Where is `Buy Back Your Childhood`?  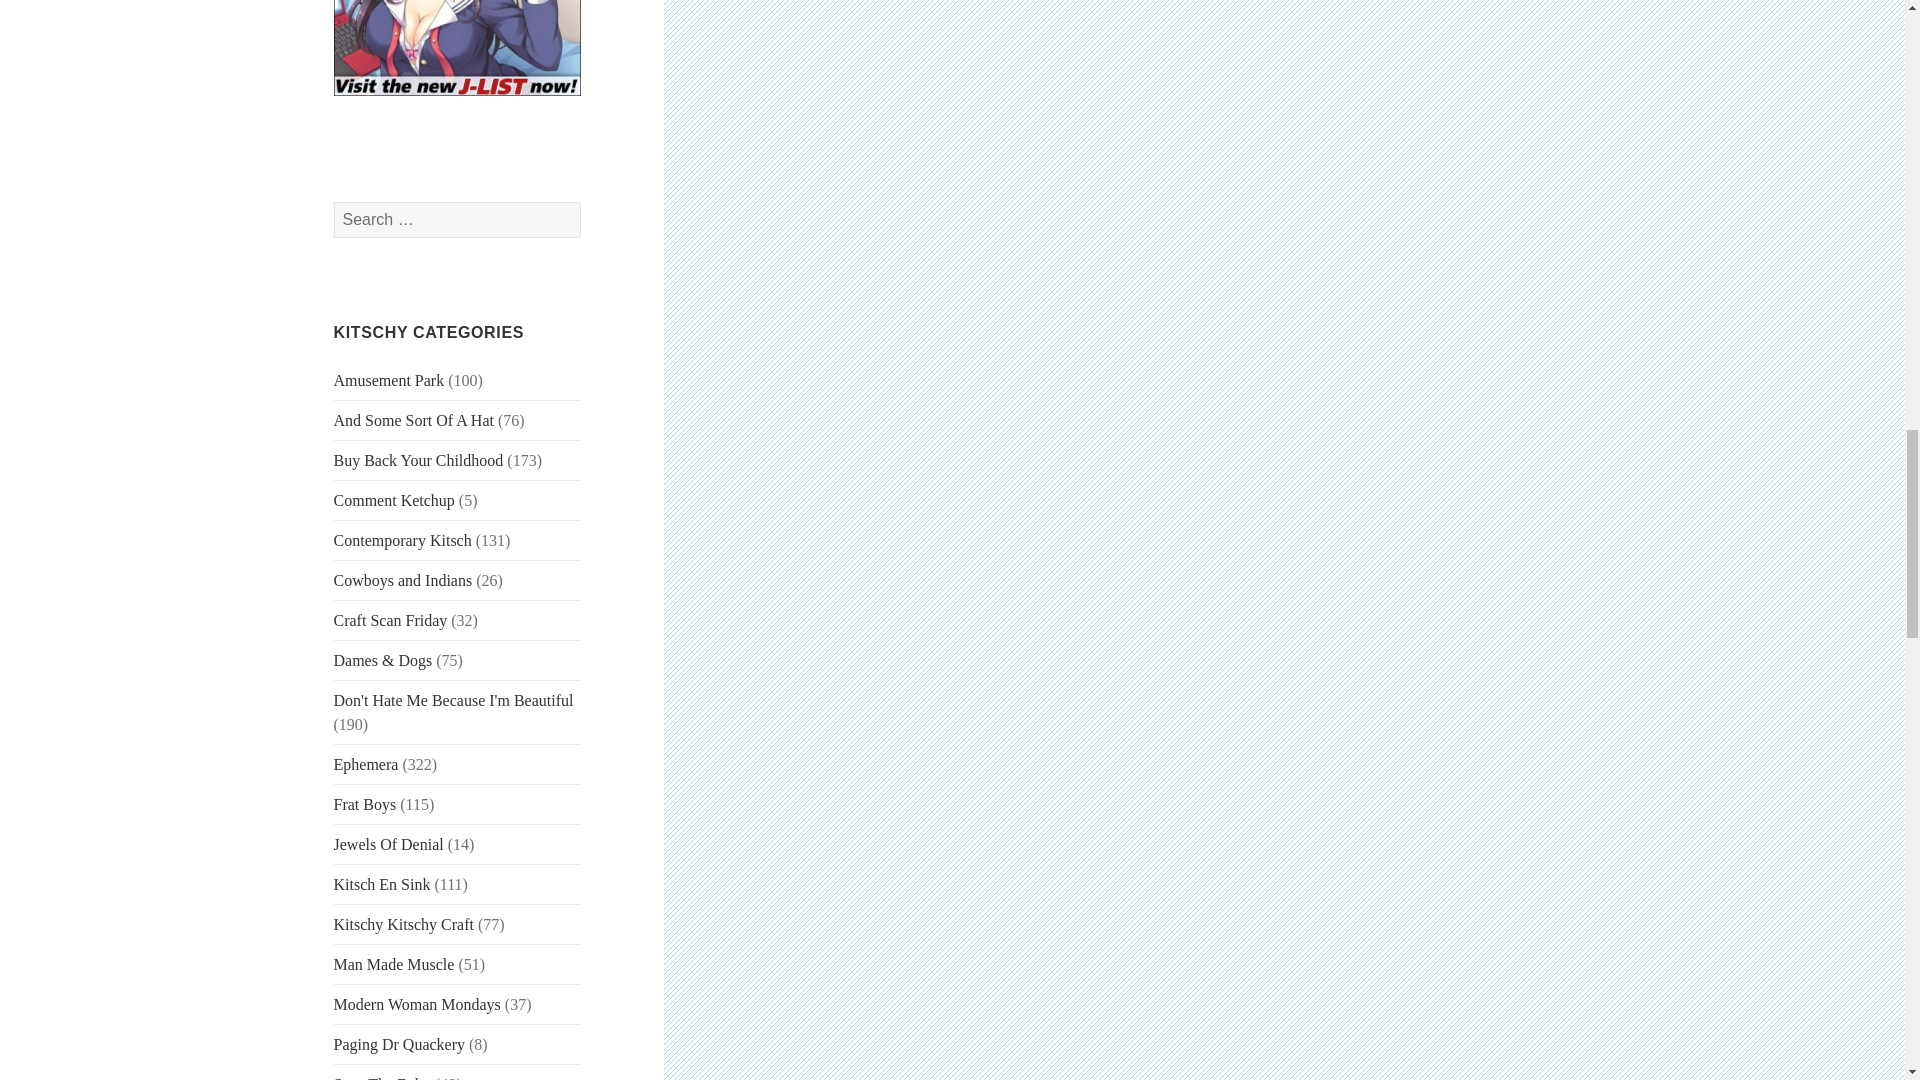
Buy Back Your Childhood is located at coordinates (418, 460).